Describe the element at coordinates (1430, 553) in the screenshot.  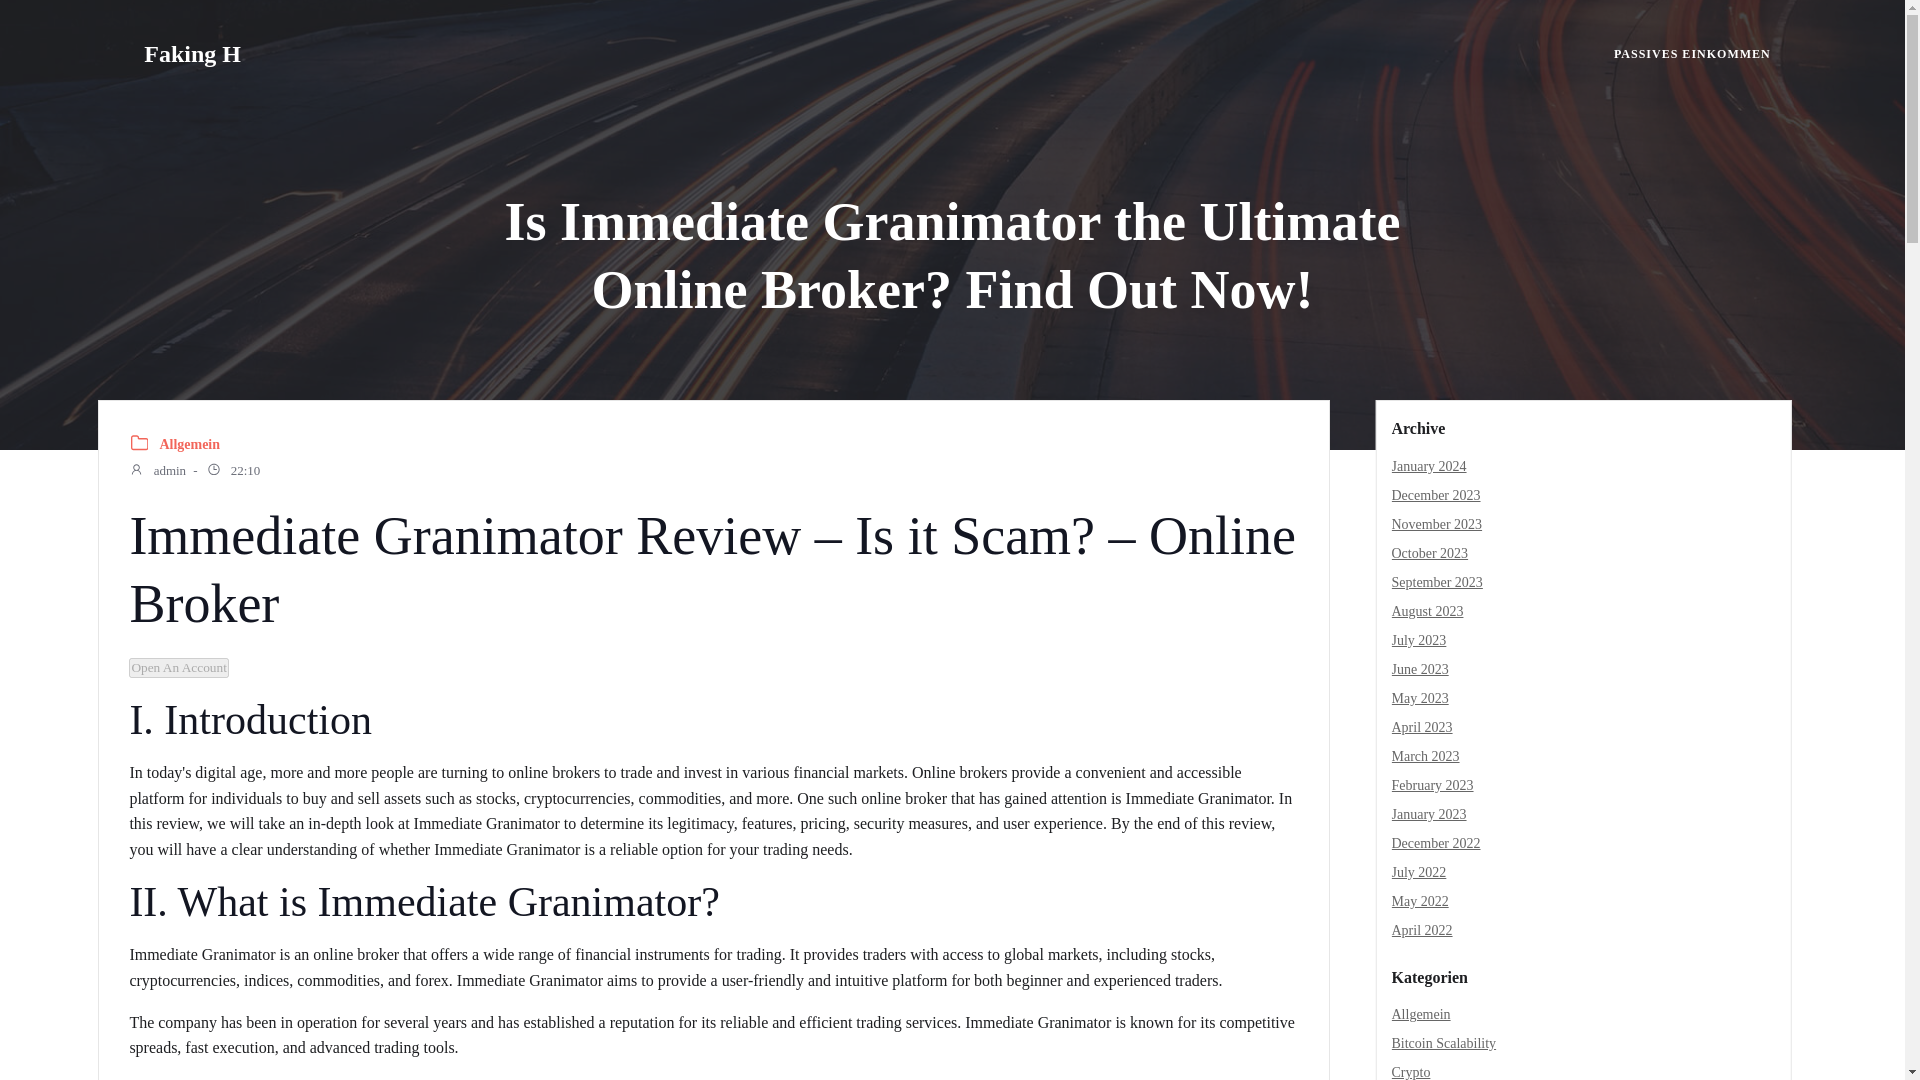
I see `October 2023` at that location.